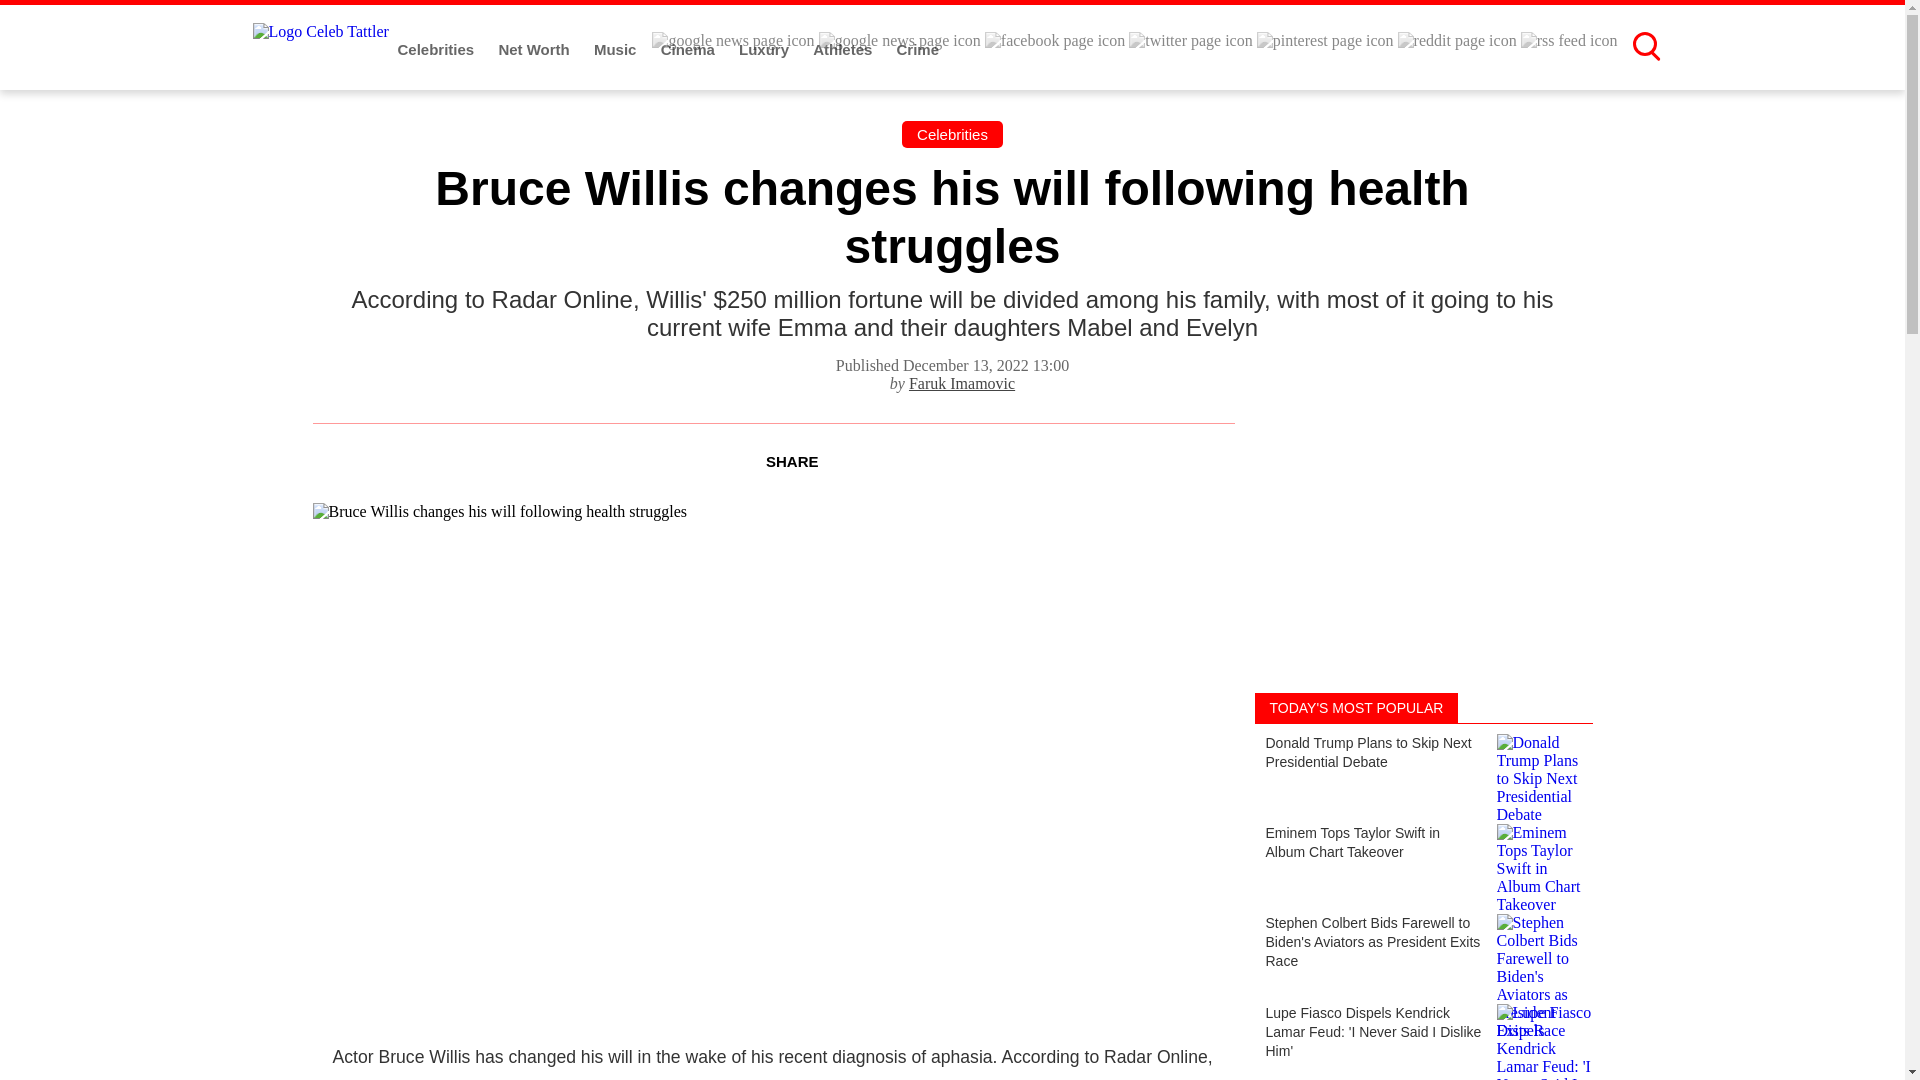 The image size is (1920, 1080). I want to click on Celebrities, so click(438, 50).